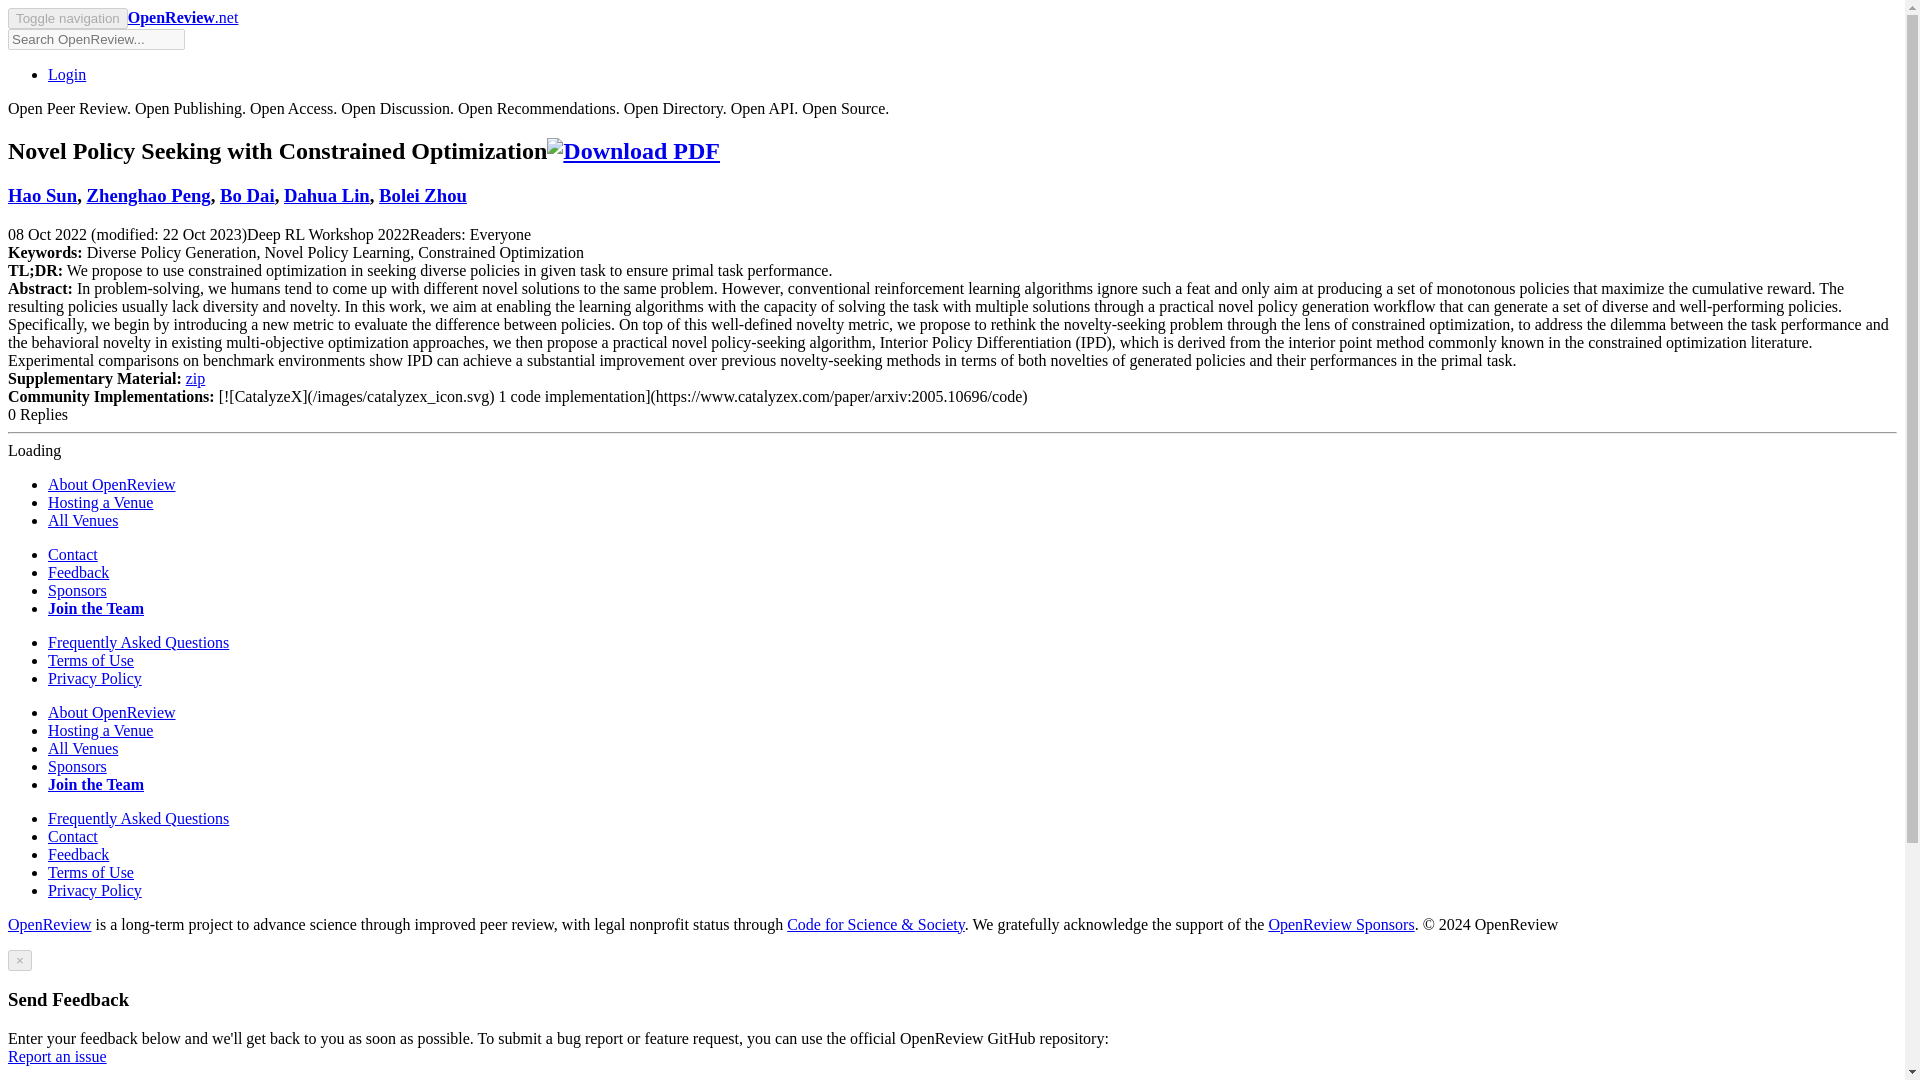 This screenshot has height=1080, width=1920. What do you see at coordinates (95, 678) in the screenshot?
I see `Privacy Policy` at bounding box center [95, 678].